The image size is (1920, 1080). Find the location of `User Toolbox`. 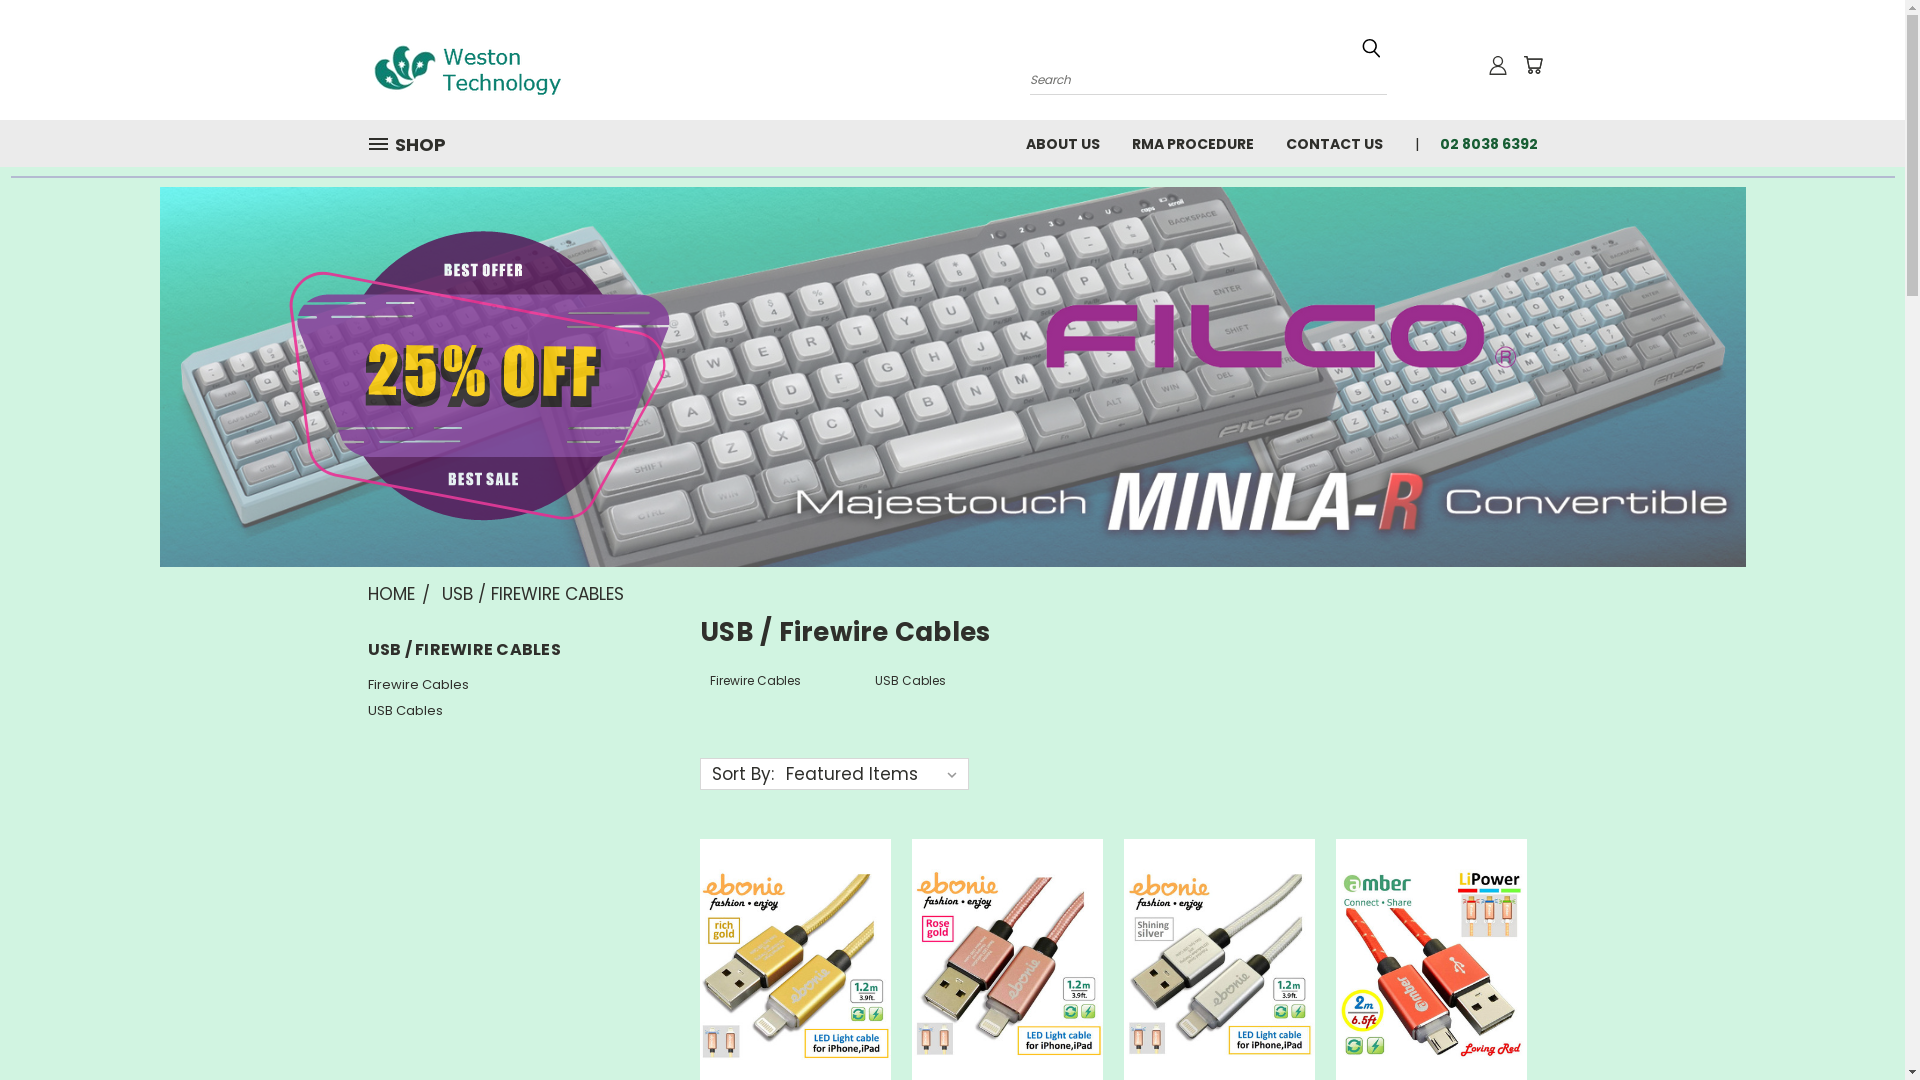

User Toolbox is located at coordinates (1498, 65).